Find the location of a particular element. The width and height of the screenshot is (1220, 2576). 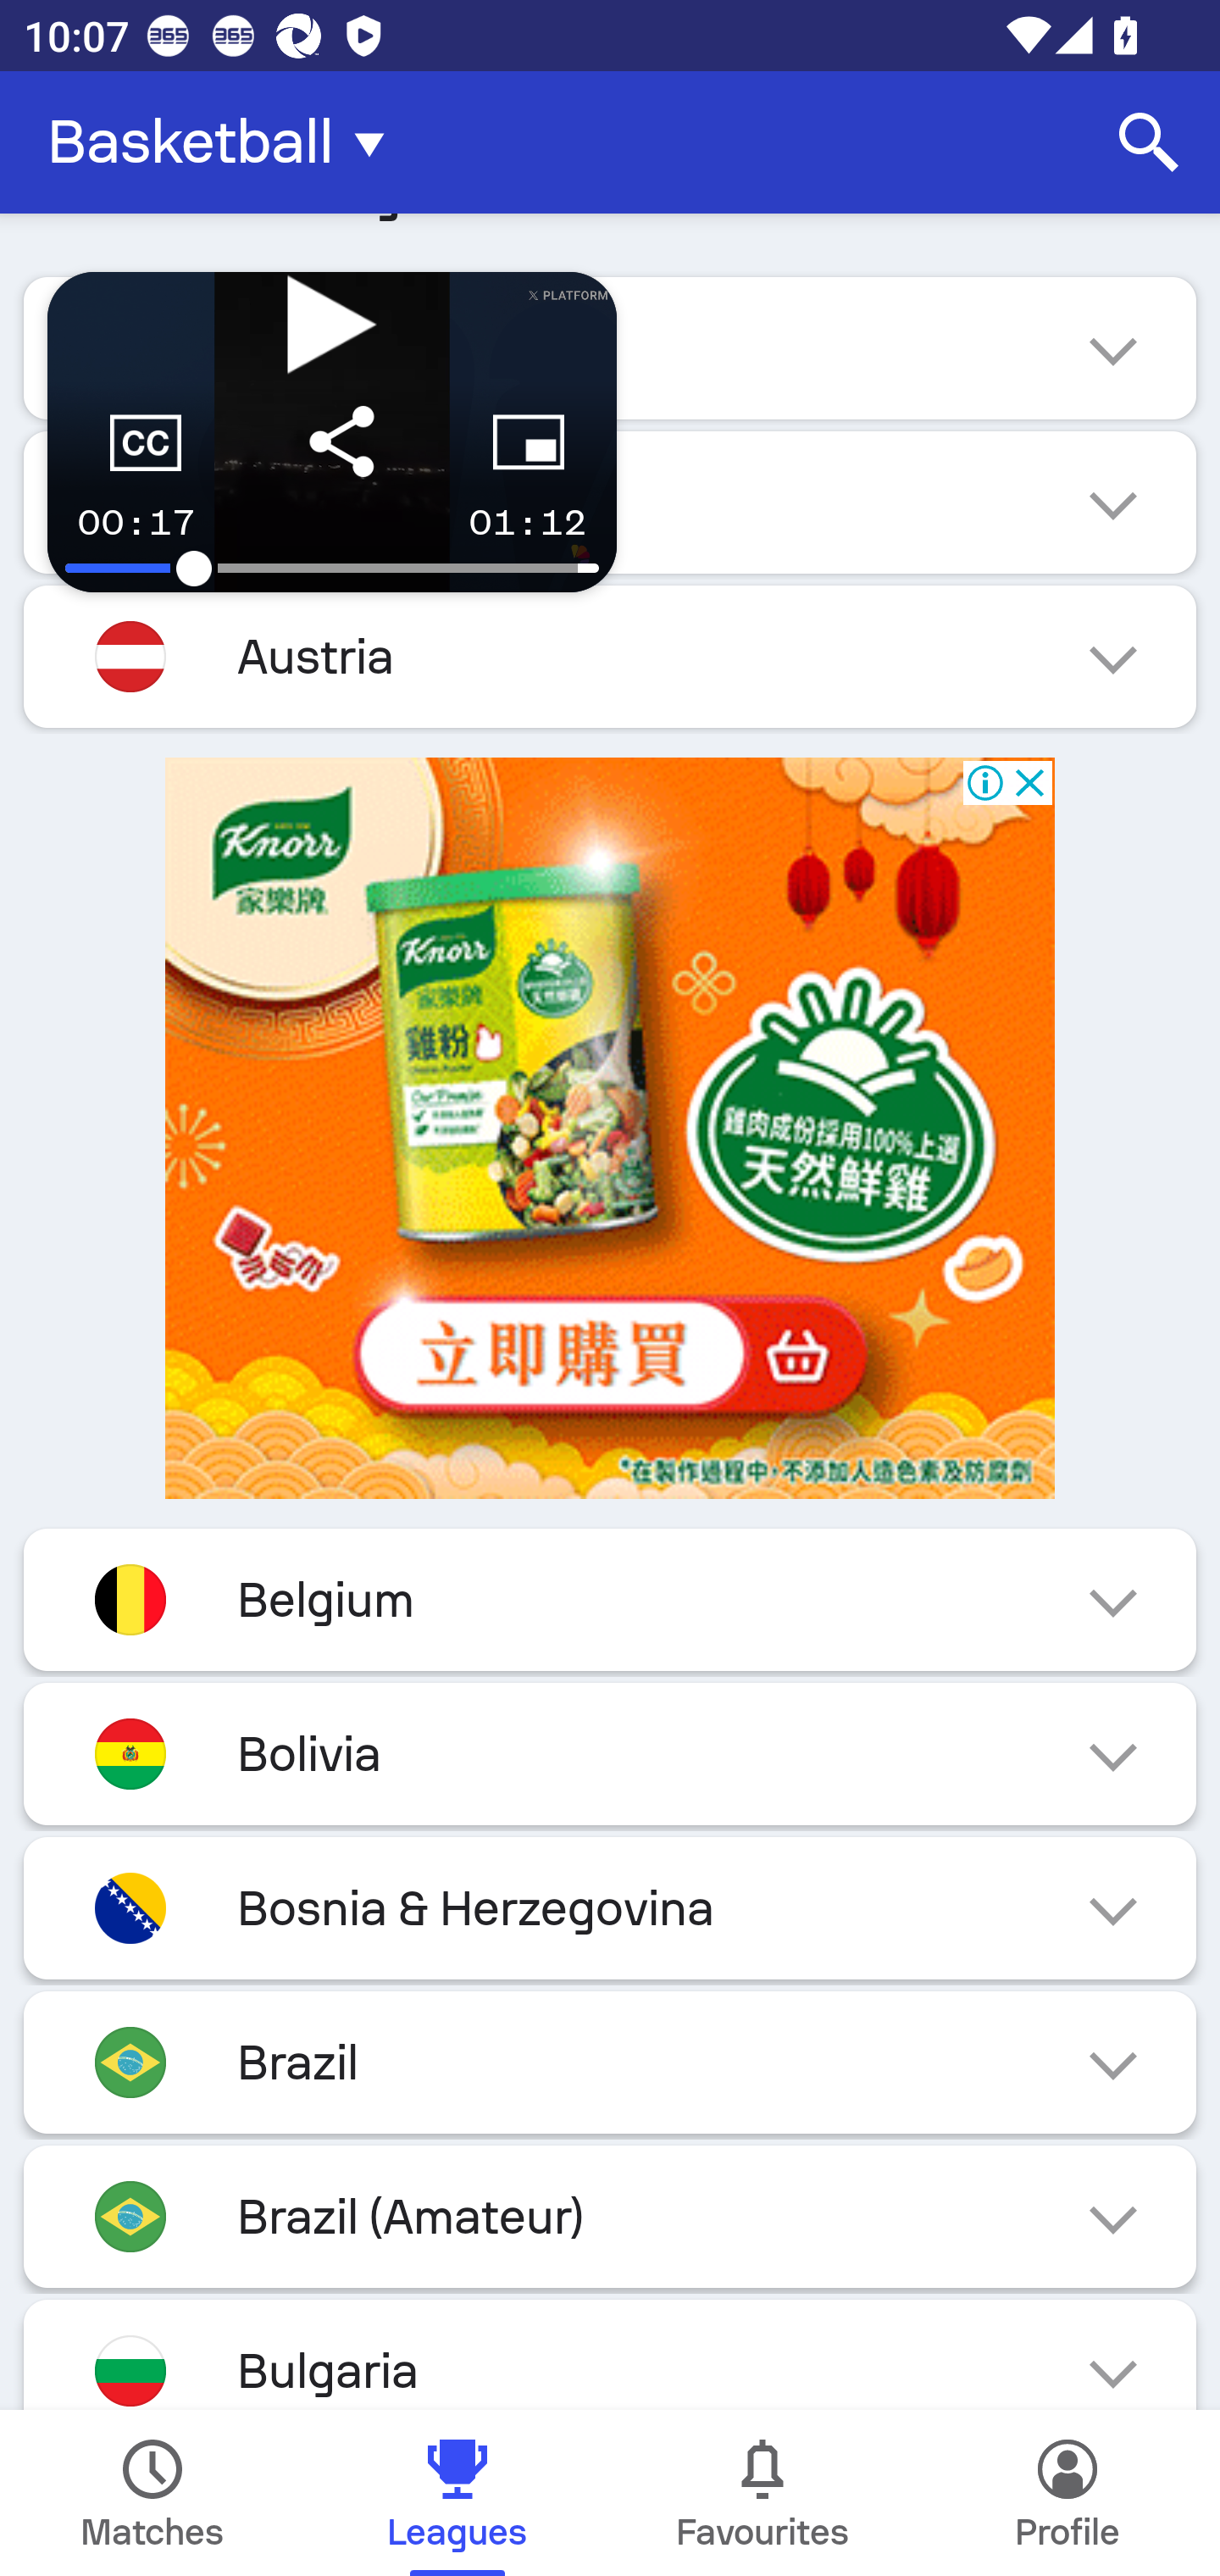

Brazil is located at coordinates (610, 2062).